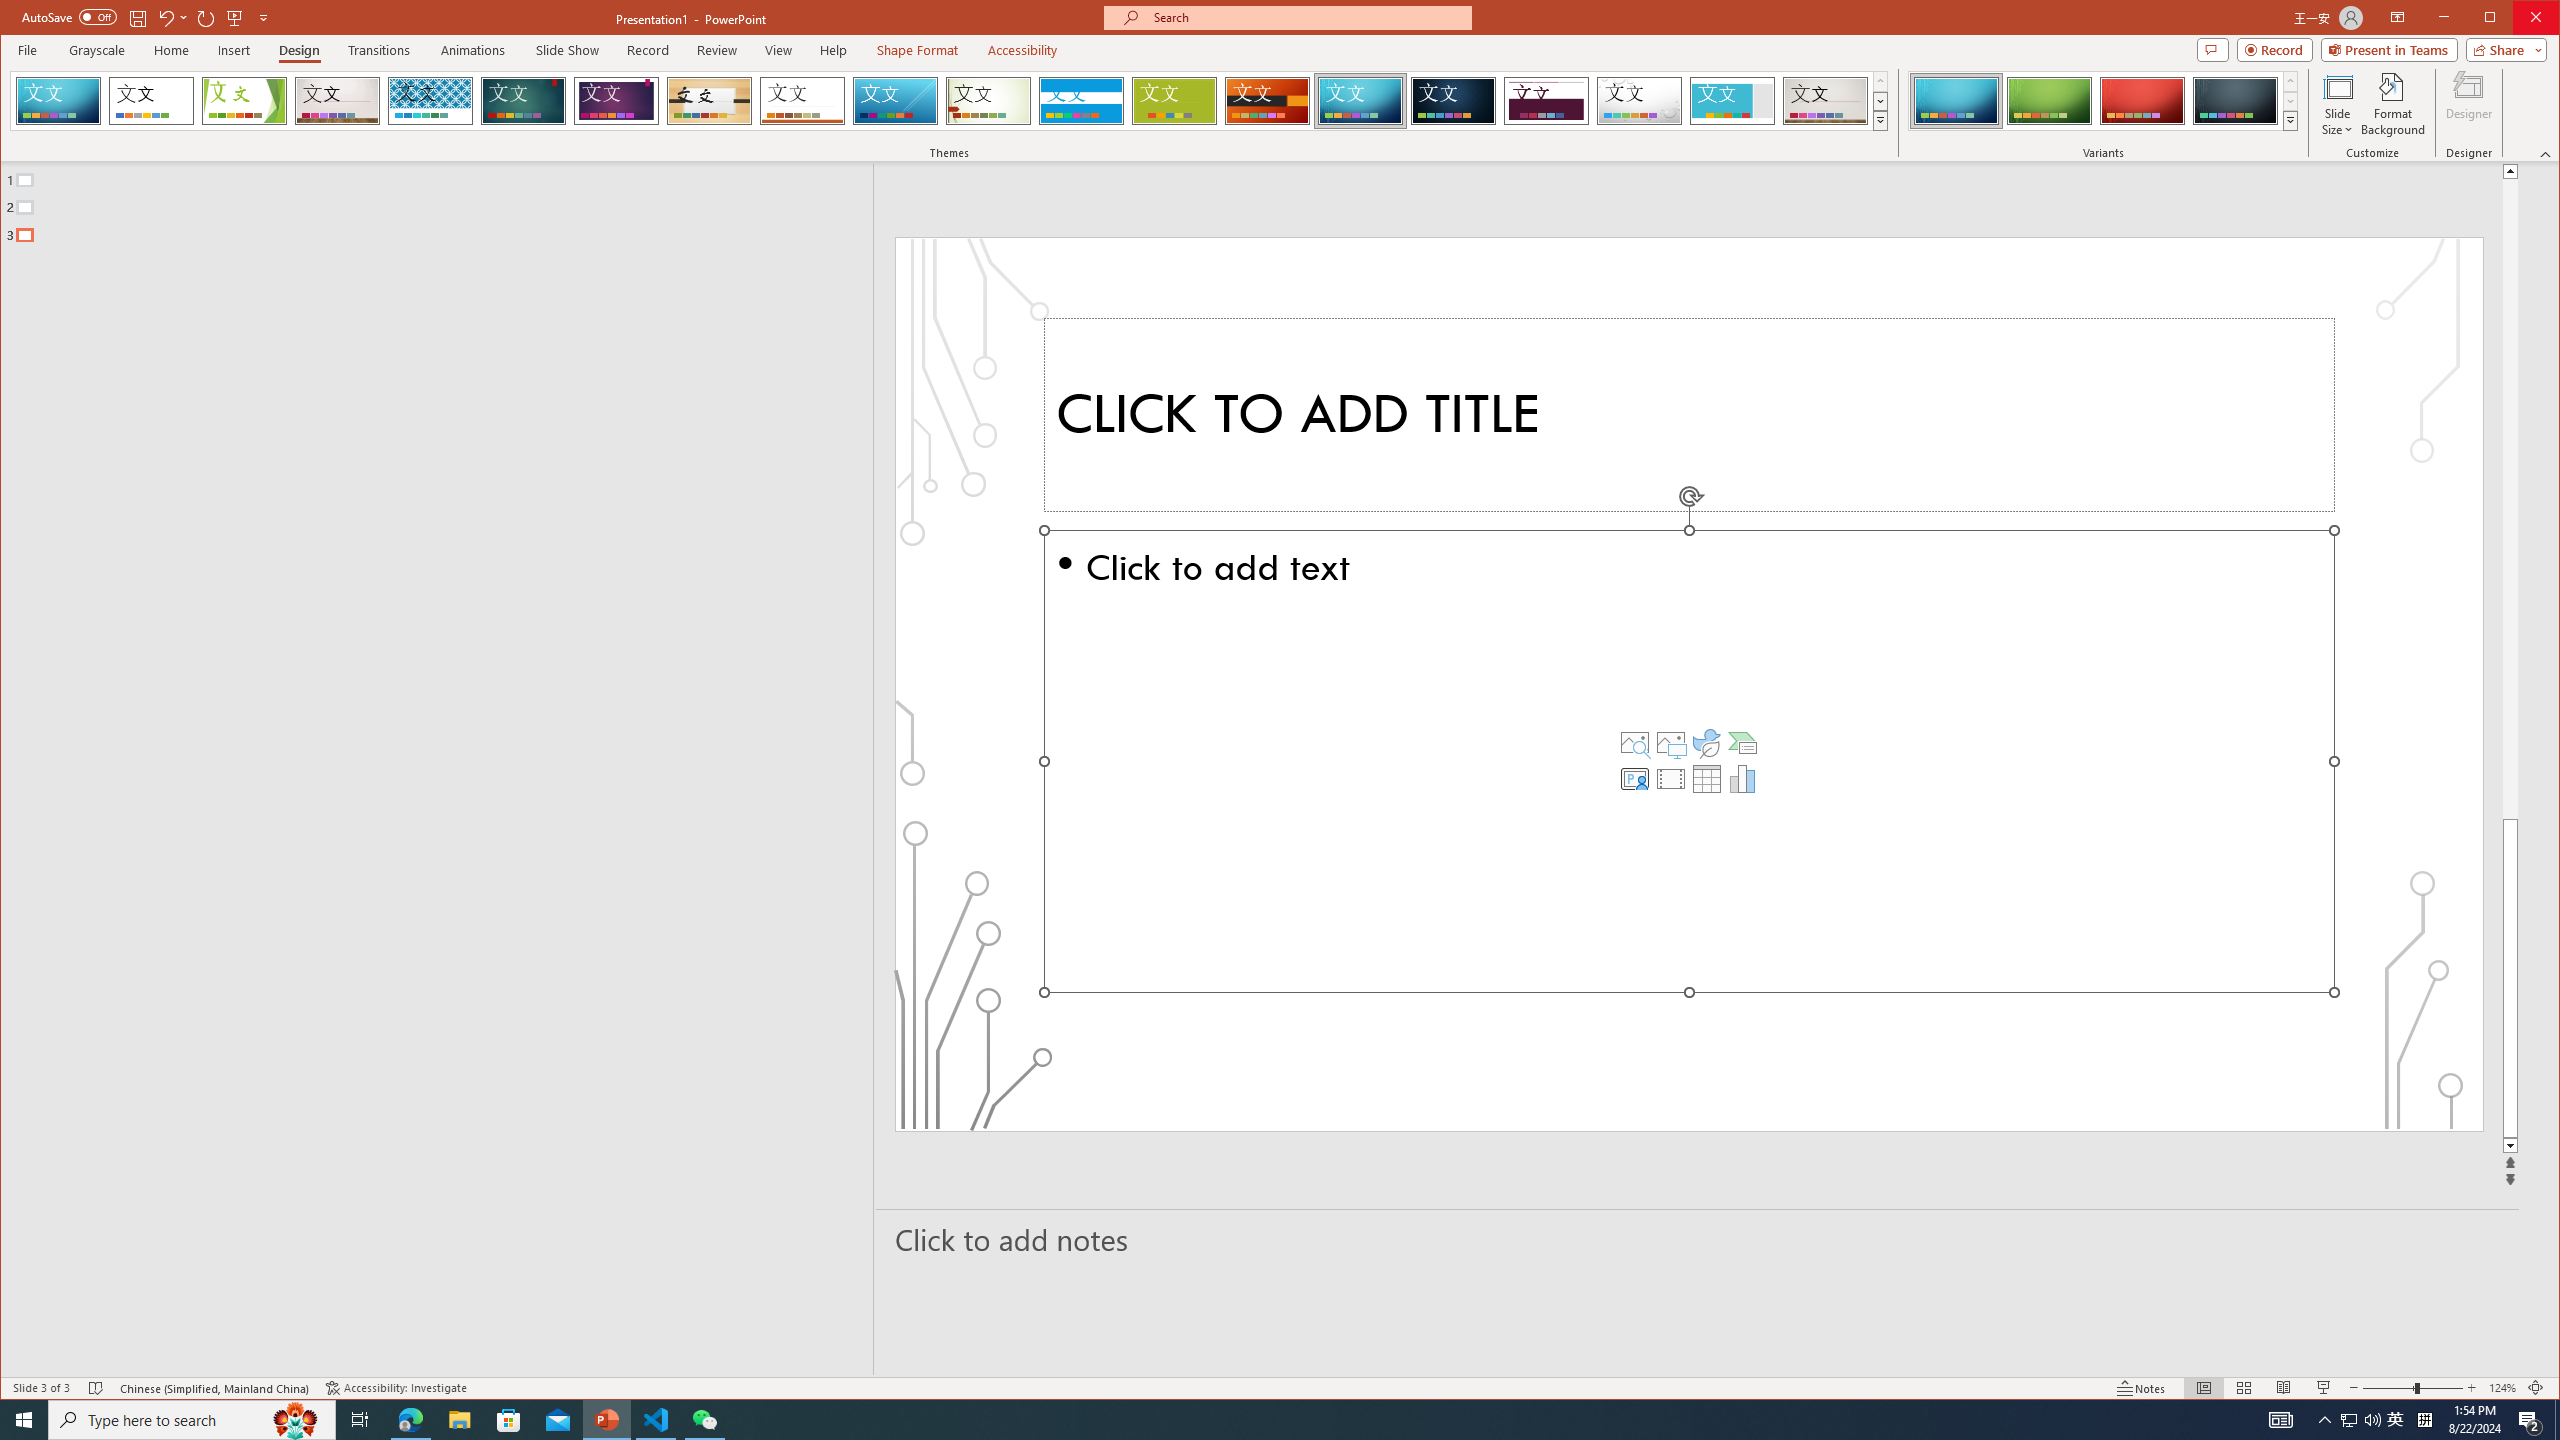  Describe the element at coordinates (97, 50) in the screenshot. I see `Grayscale` at that location.